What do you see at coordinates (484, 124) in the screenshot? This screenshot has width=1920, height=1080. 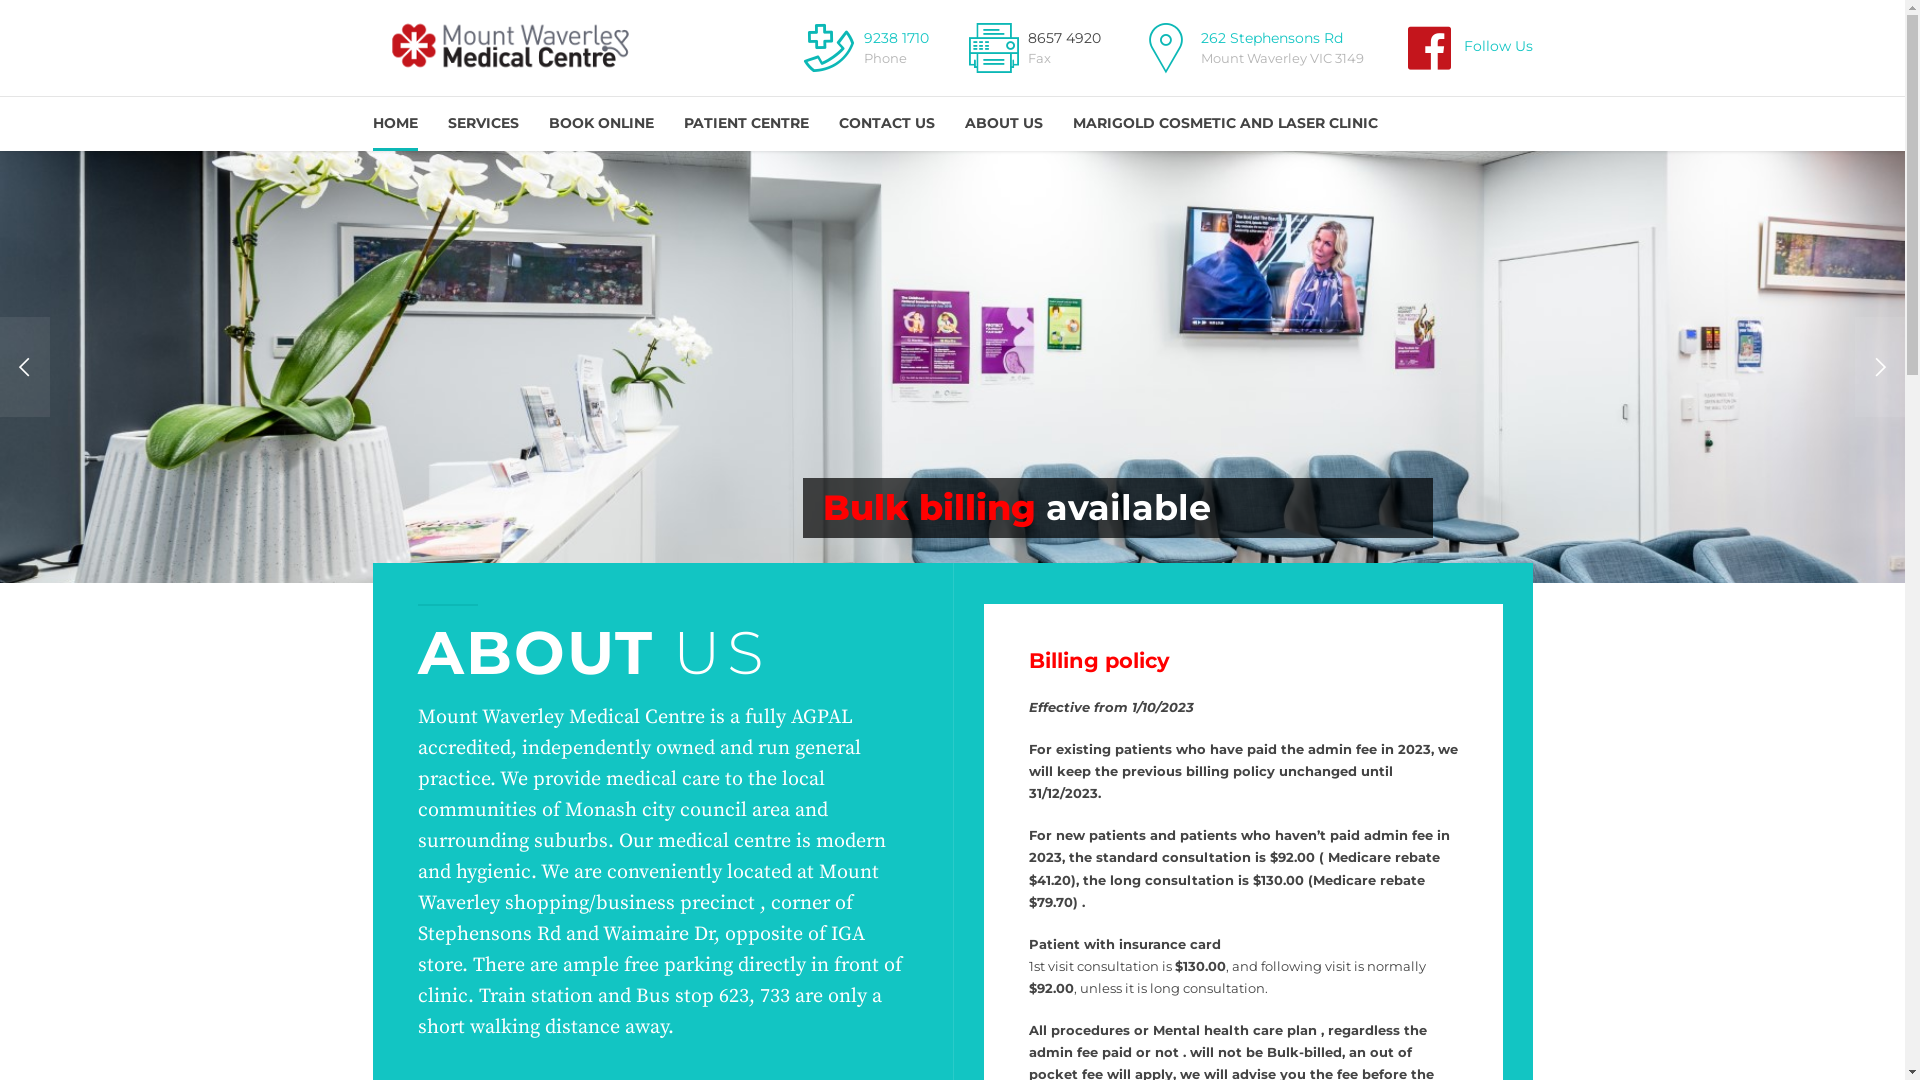 I see `SERVICES` at bounding box center [484, 124].